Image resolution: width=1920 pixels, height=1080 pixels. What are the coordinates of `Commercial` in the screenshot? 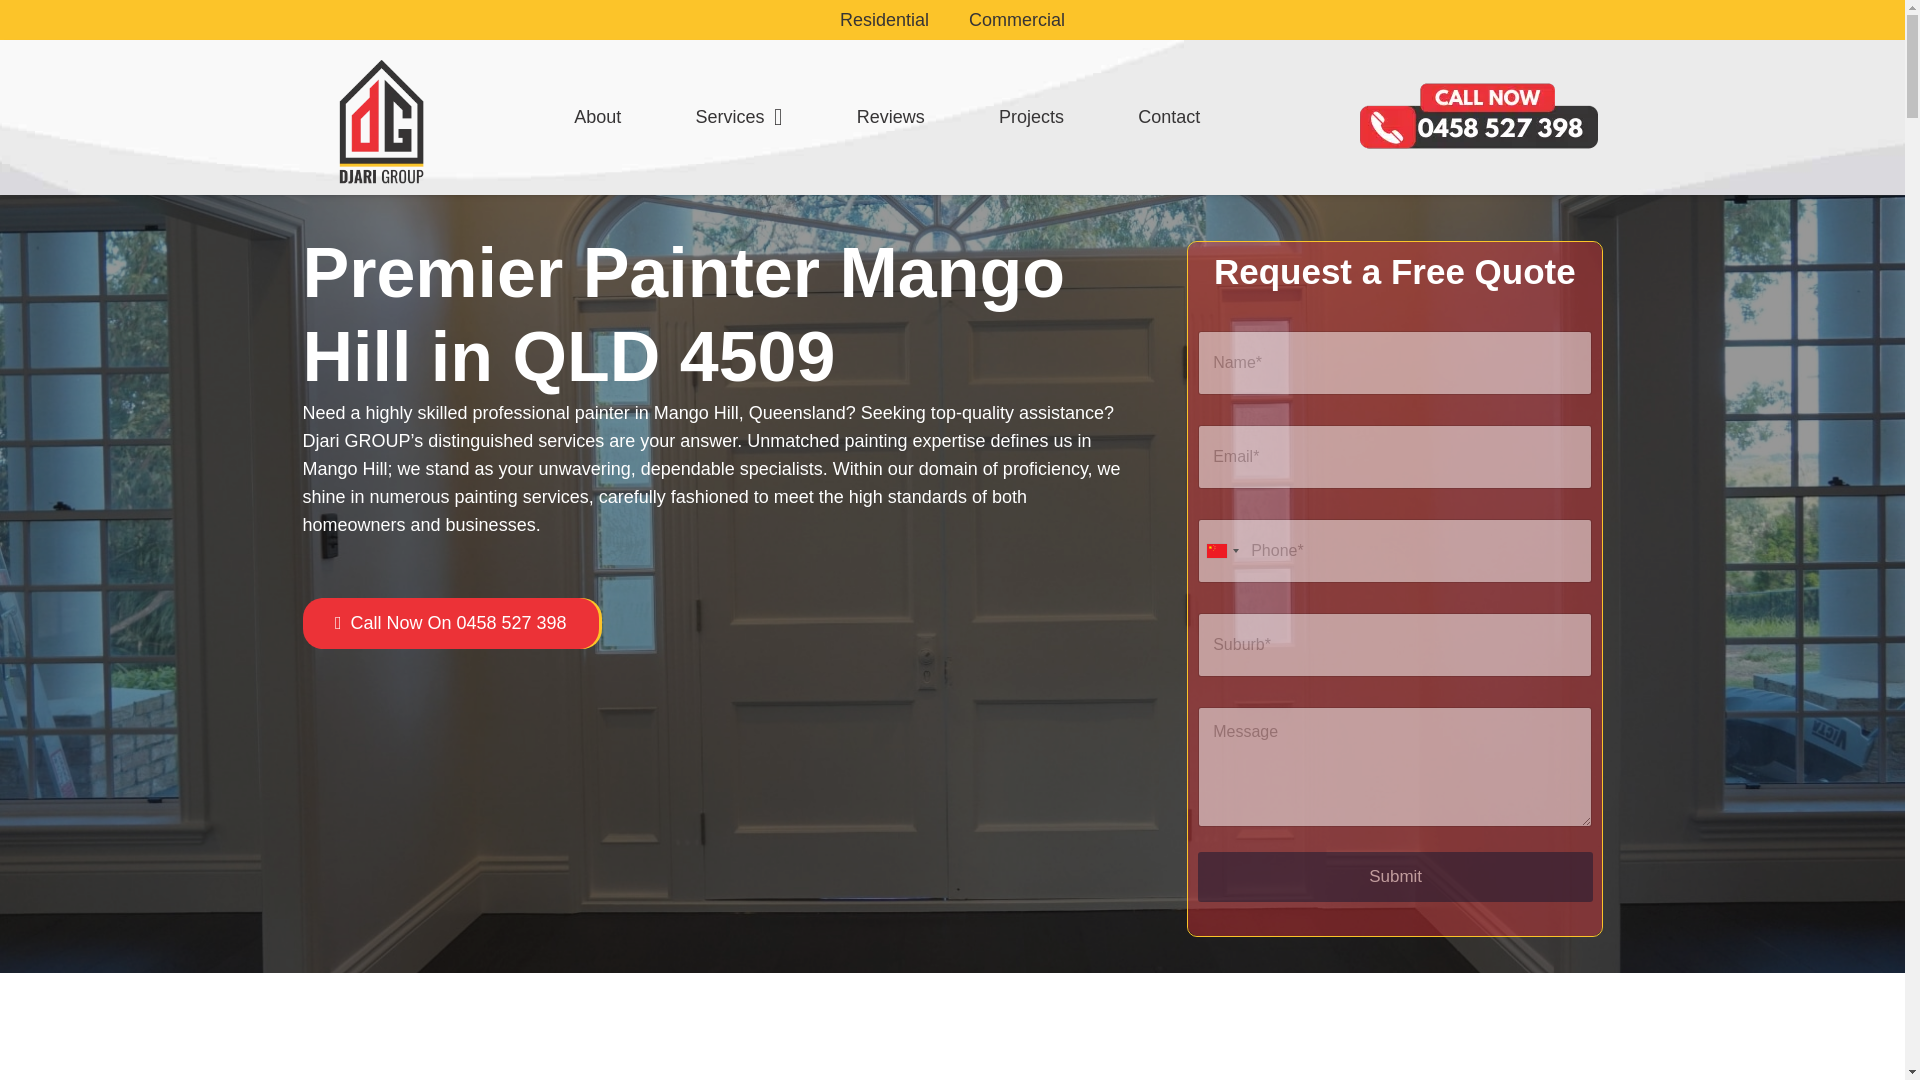 It's located at (1016, 20).